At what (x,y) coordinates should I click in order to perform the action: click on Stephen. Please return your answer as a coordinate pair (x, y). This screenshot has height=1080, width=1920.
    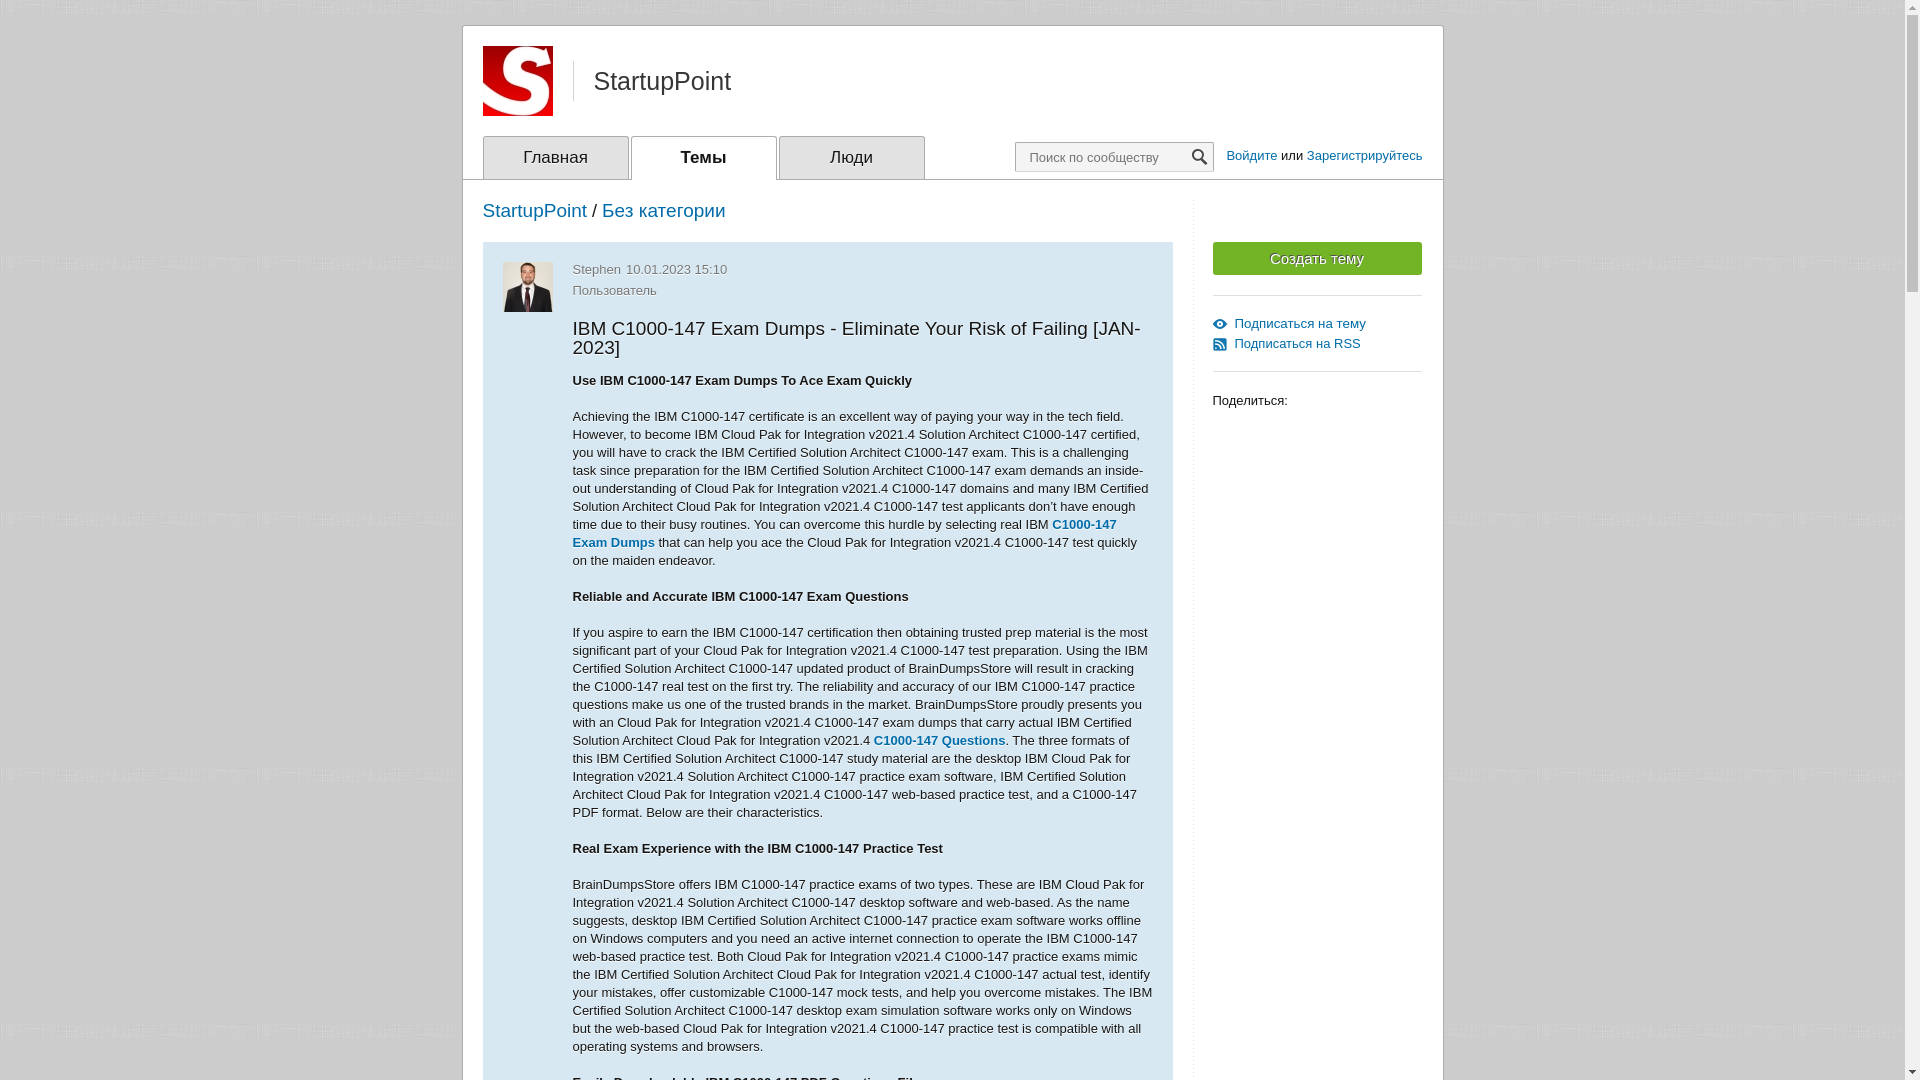
    Looking at the image, I should click on (596, 269).